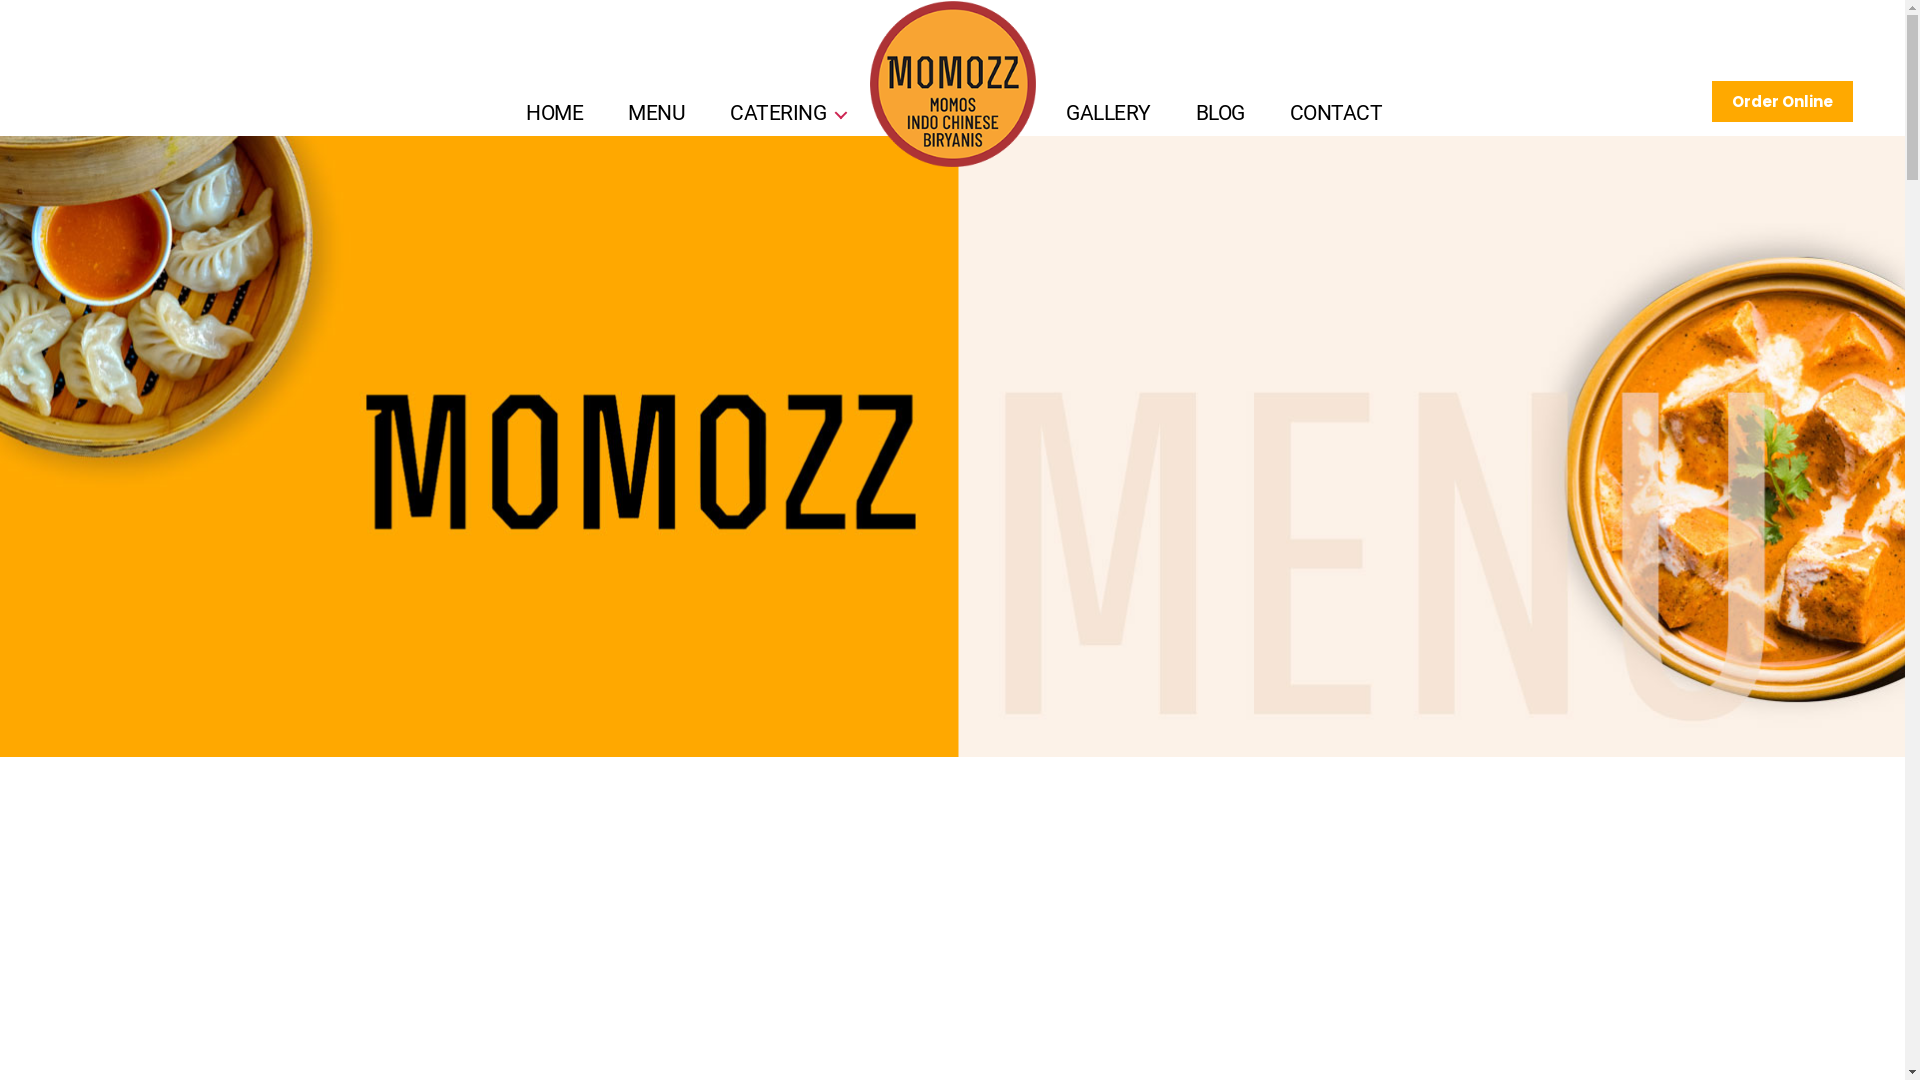 Image resolution: width=1920 pixels, height=1080 pixels. Describe the element at coordinates (1782, 102) in the screenshot. I see `Order Online` at that location.